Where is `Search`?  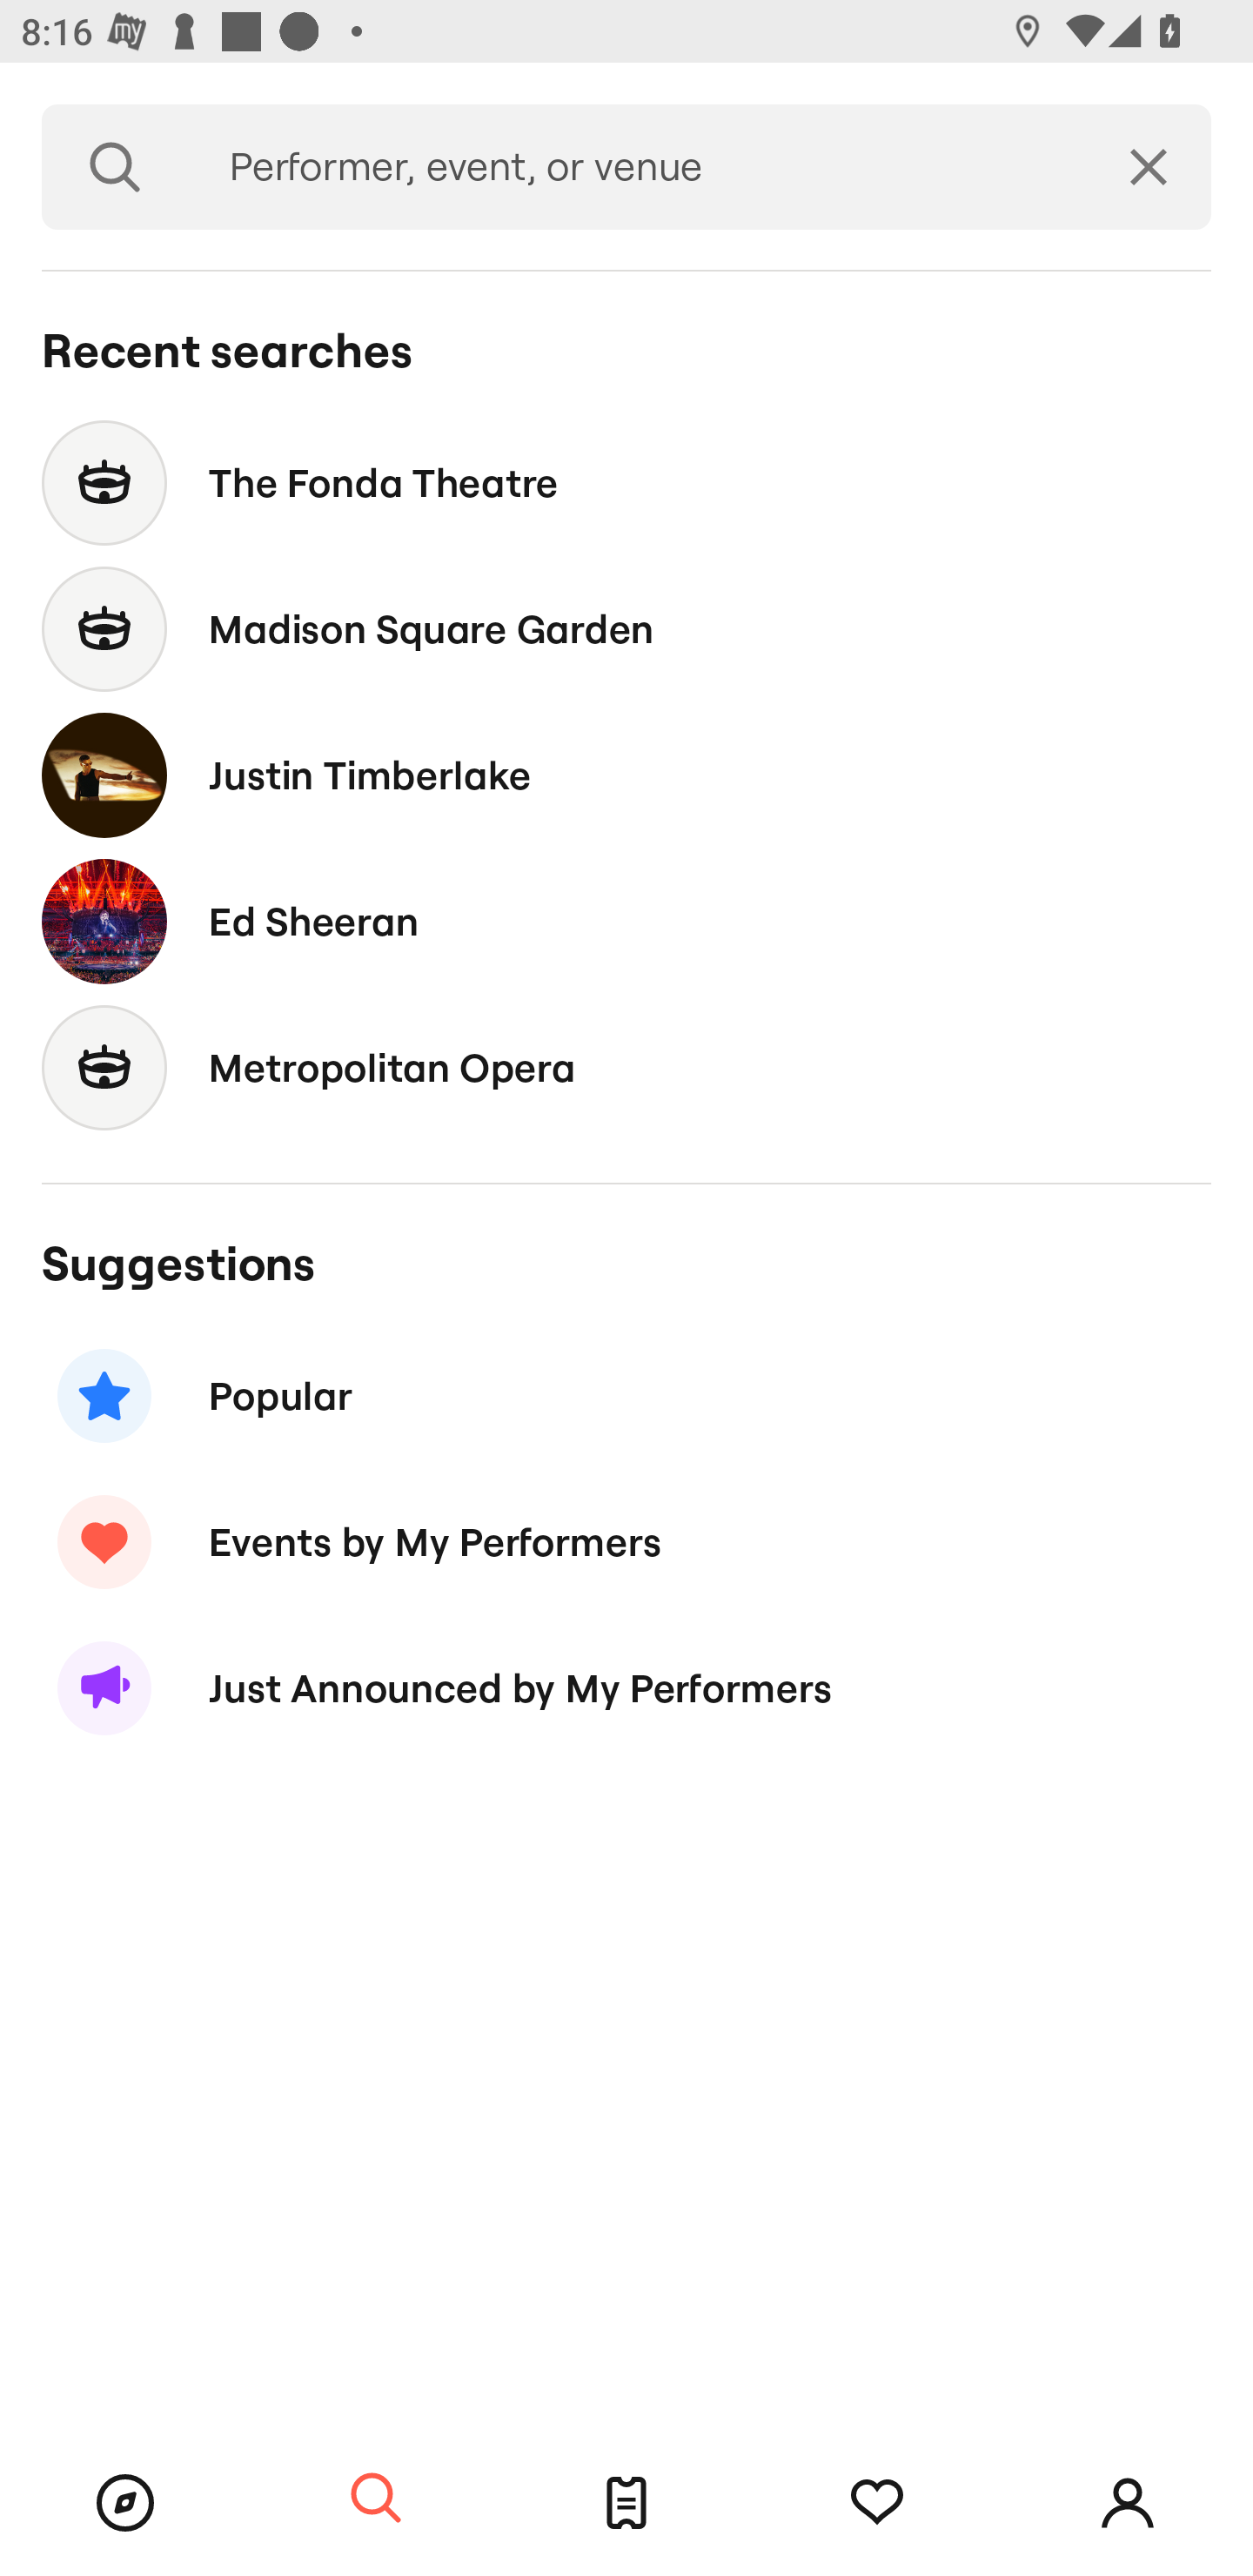 Search is located at coordinates (115, 167).